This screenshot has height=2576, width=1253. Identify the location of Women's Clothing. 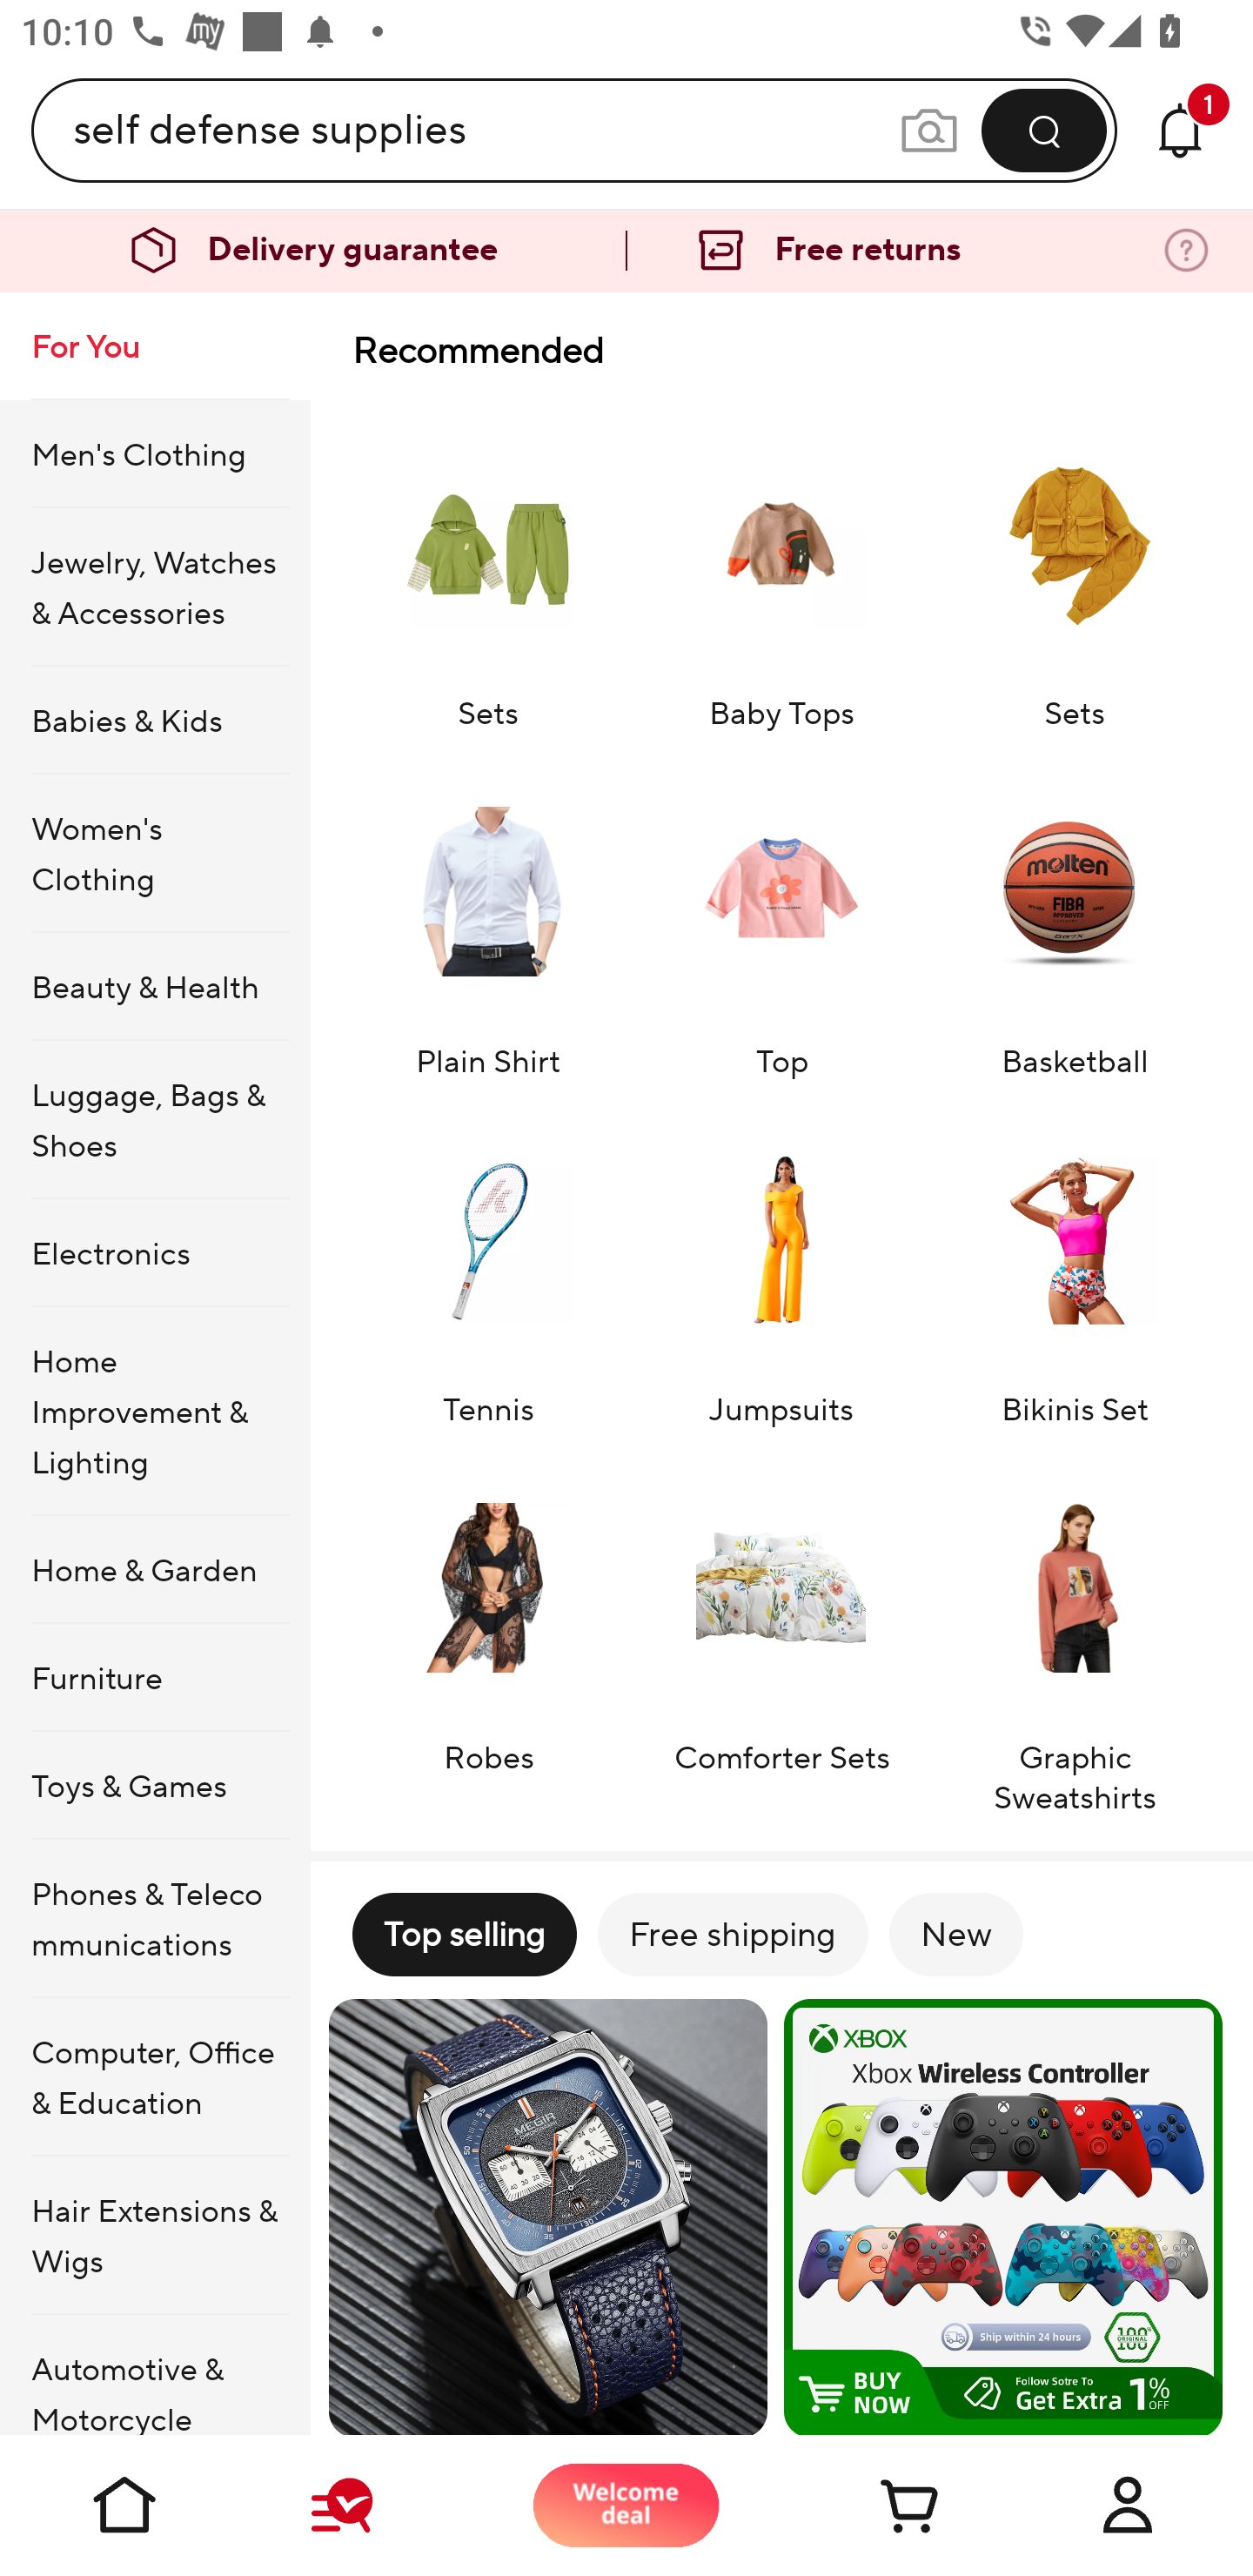
(155, 853).